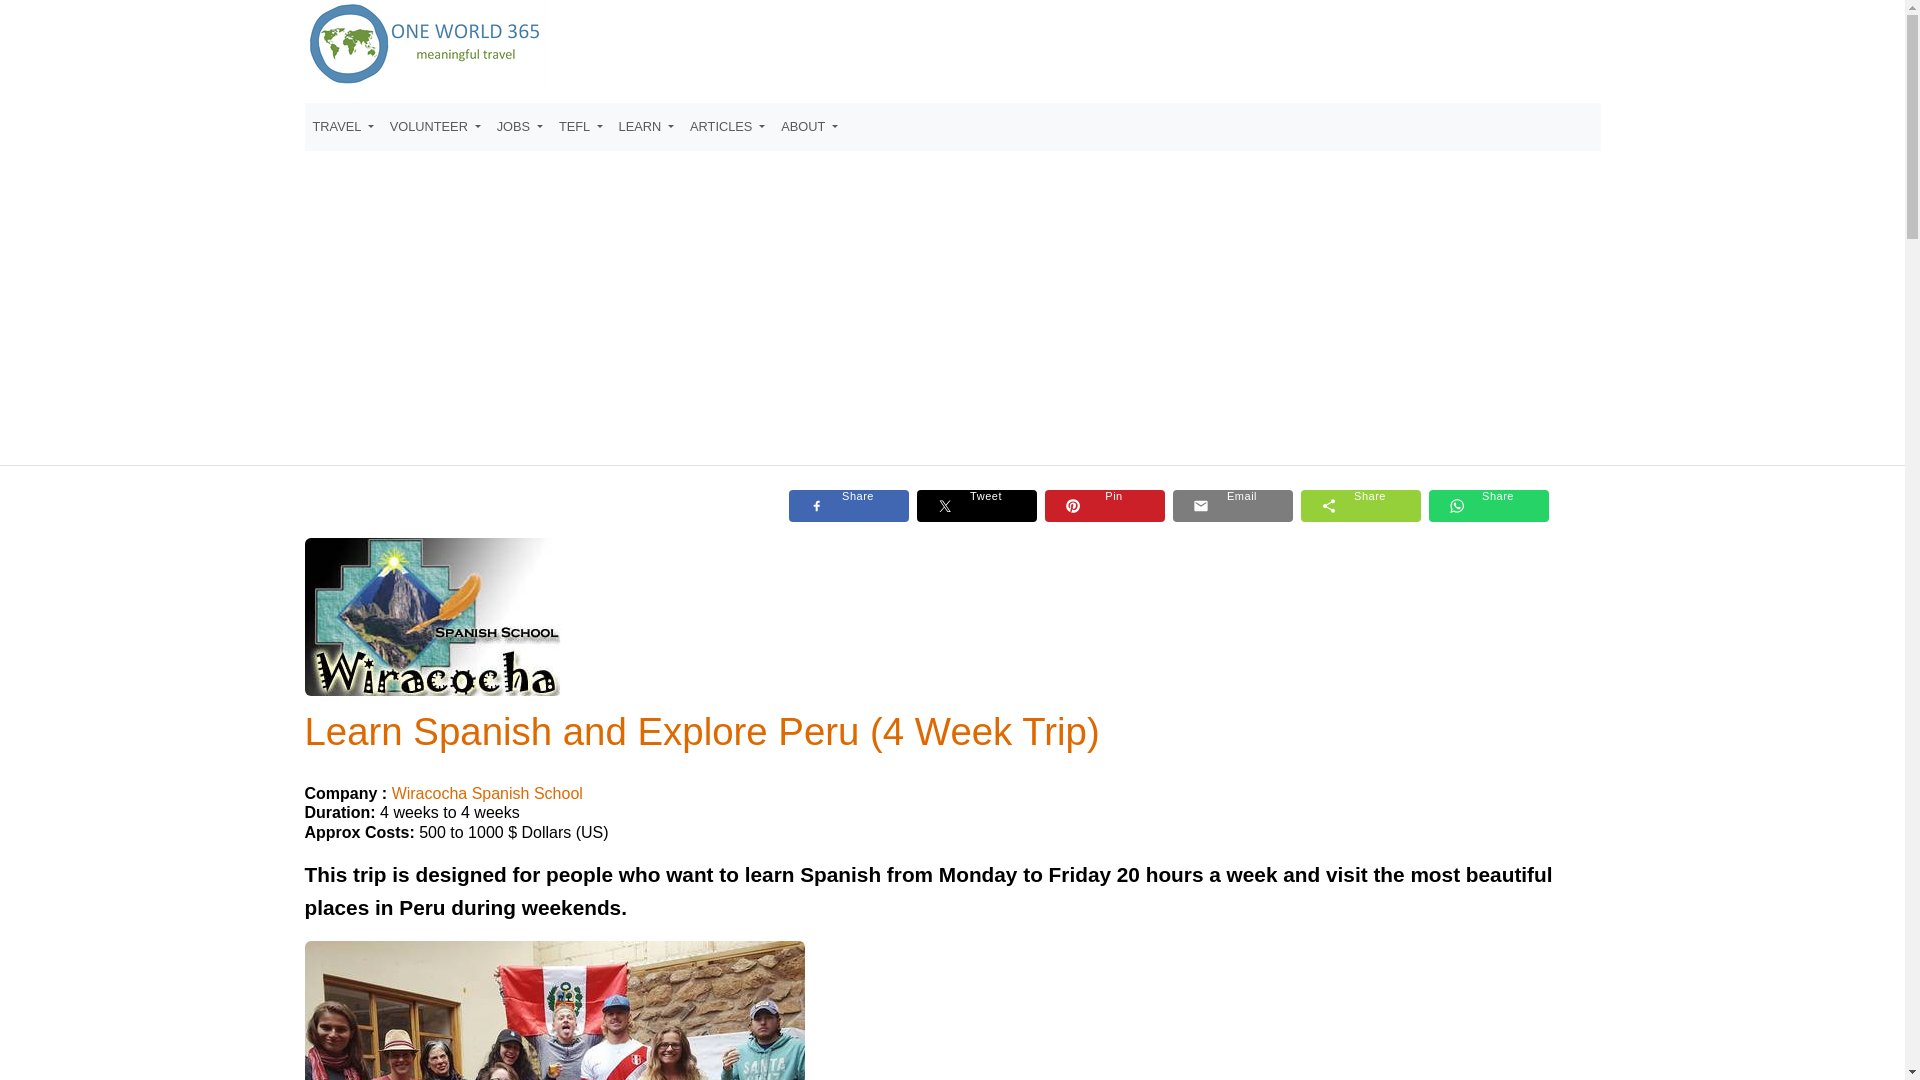  Describe the element at coordinates (342, 126) in the screenshot. I see `TRAVEL` at that location.